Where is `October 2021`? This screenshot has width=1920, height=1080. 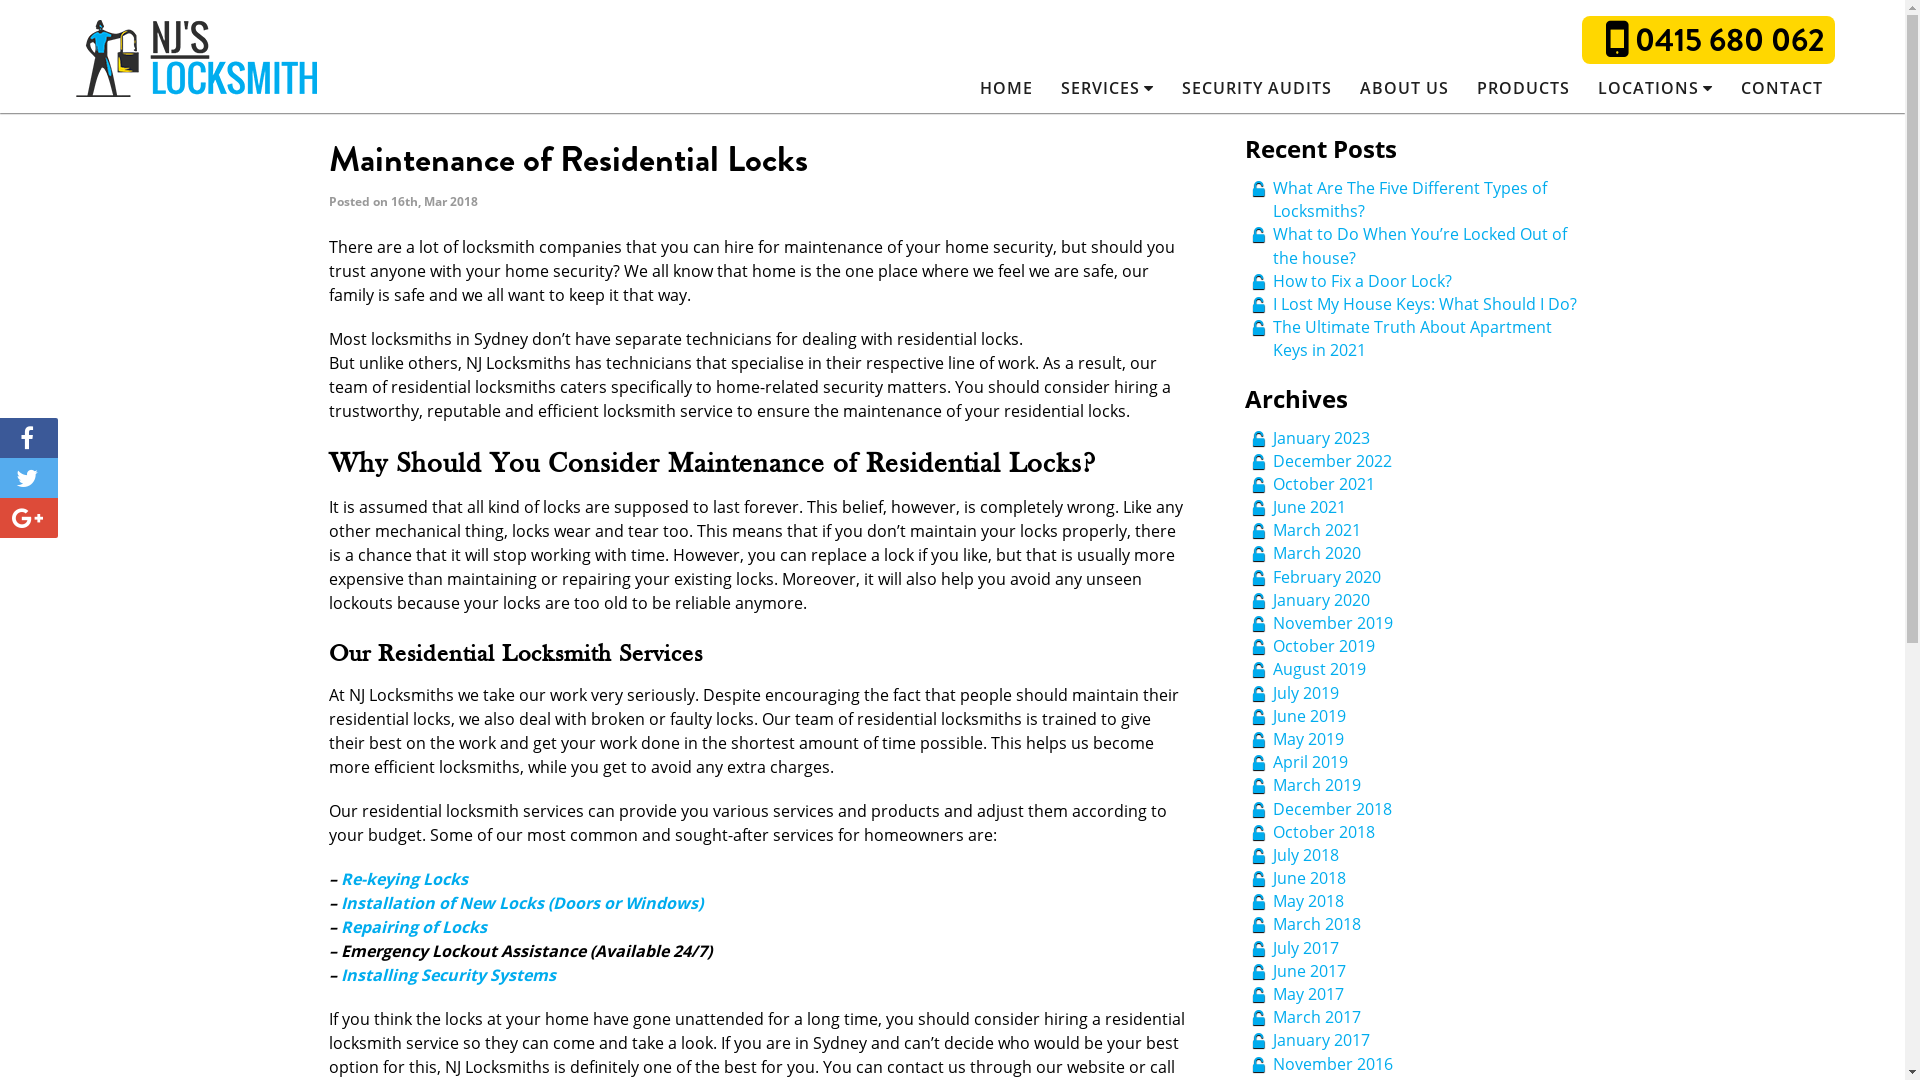
October 2021 is located at coordinates (1323, 484).